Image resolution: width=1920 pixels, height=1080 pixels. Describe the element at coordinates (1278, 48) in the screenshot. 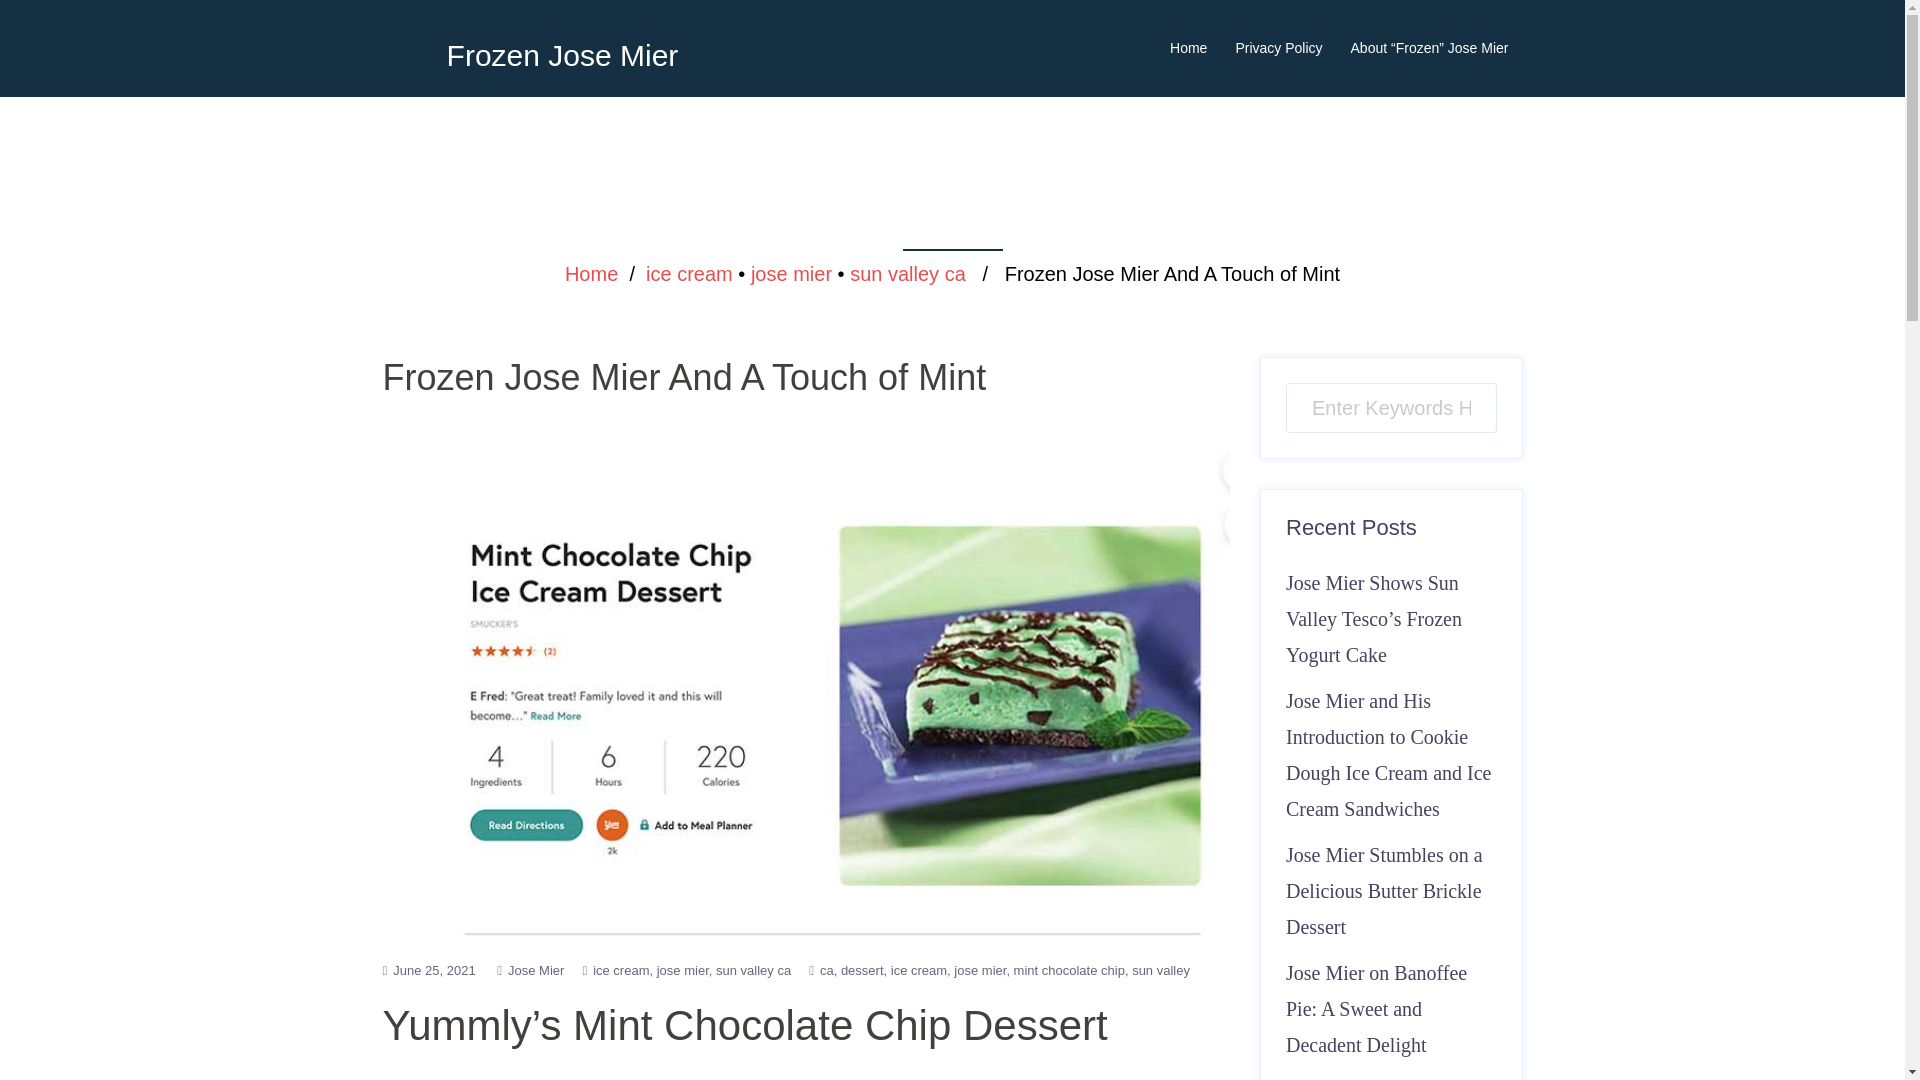

I see `Privacy Policy` at that location.